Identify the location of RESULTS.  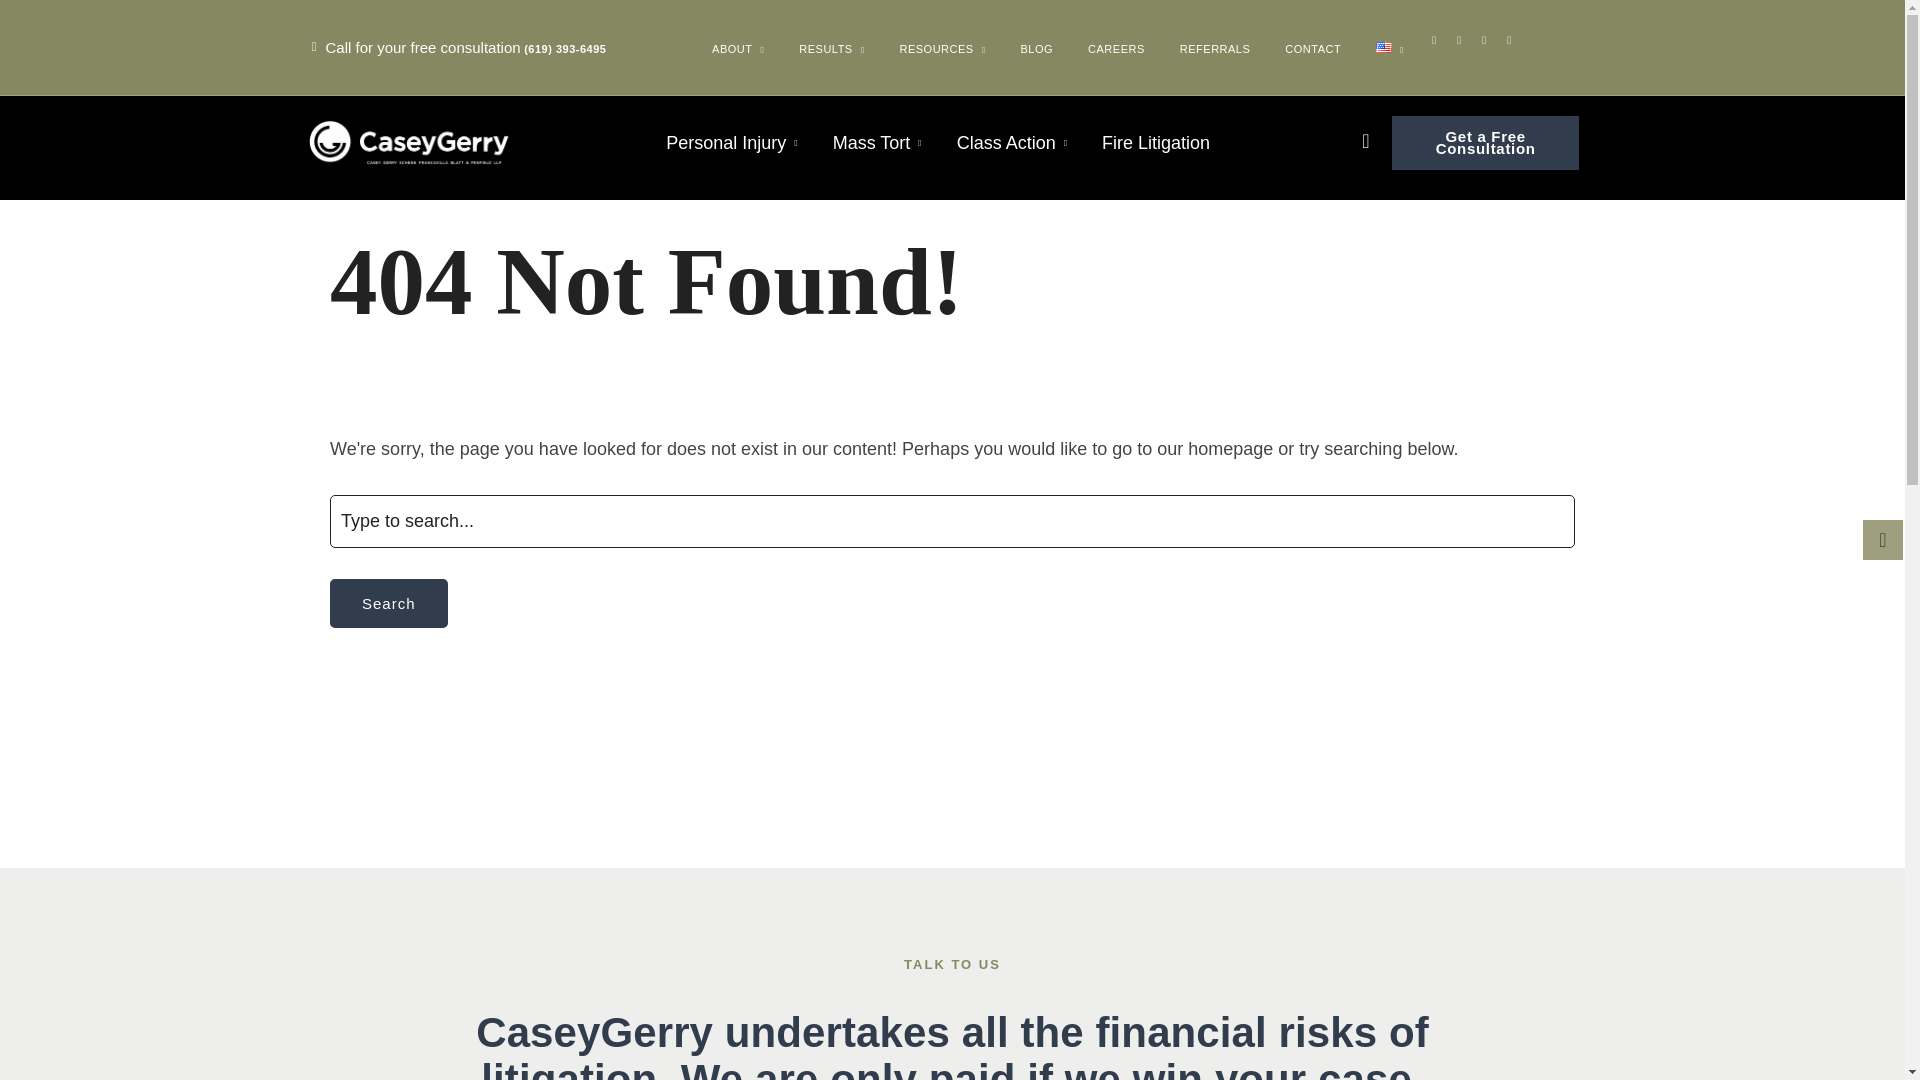
(832, 55).